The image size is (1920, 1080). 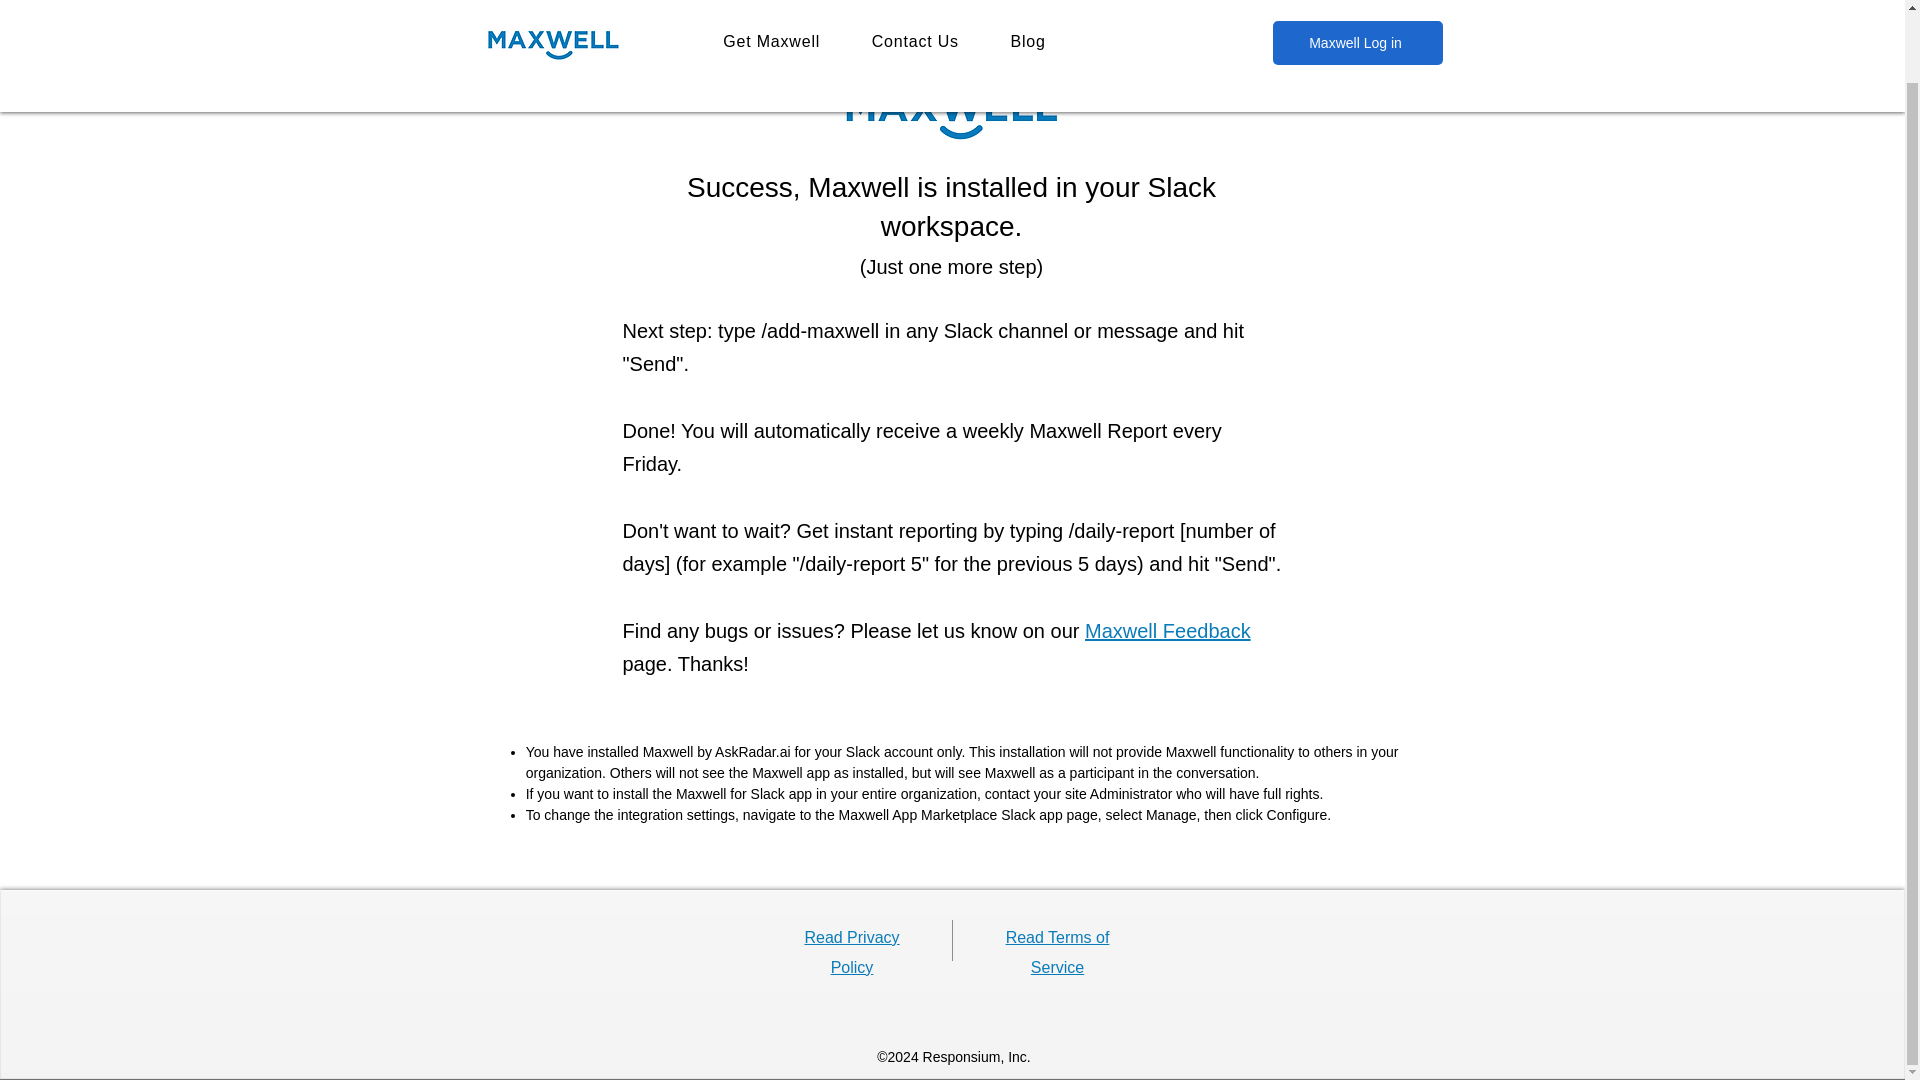 I want to click on Read Privacy Policy, so click(x=851, y=952).